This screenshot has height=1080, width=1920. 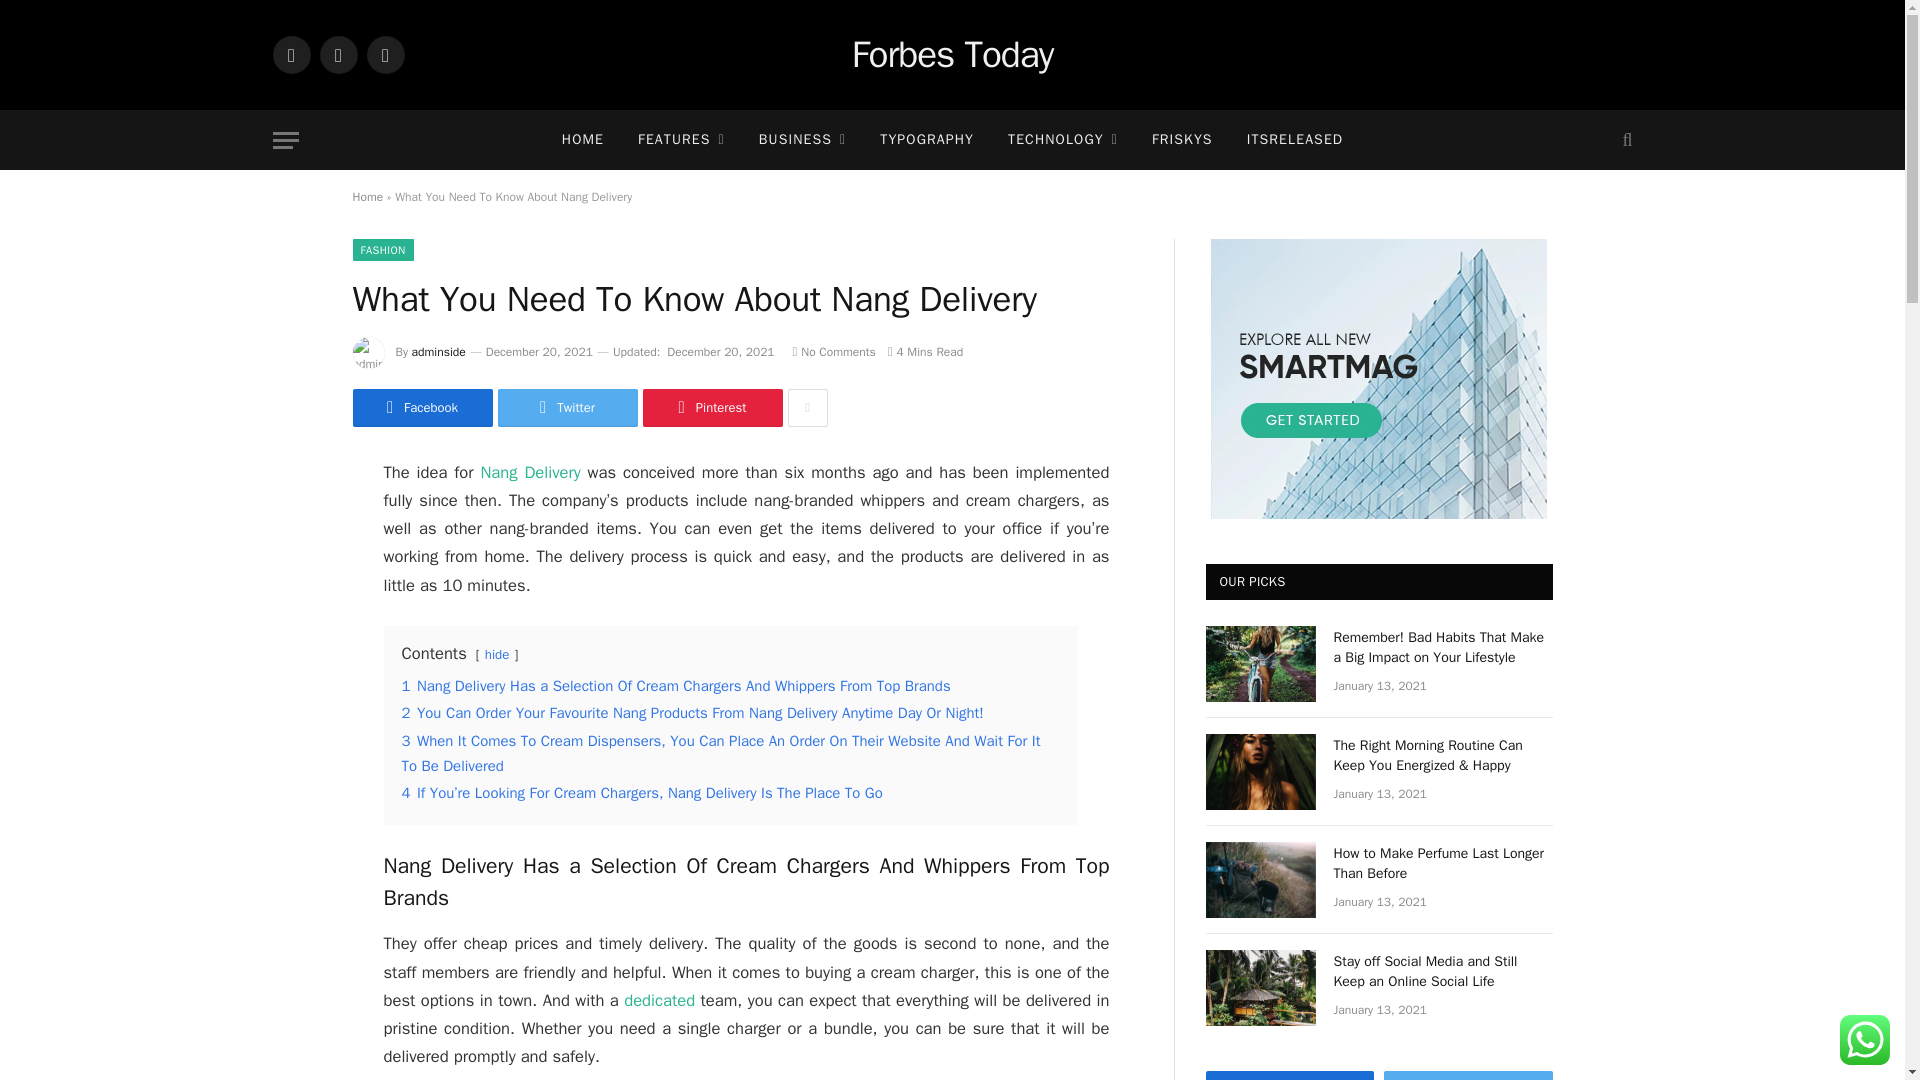 I want to click on TECHNOLOGY, so click(x=1062, y=140).